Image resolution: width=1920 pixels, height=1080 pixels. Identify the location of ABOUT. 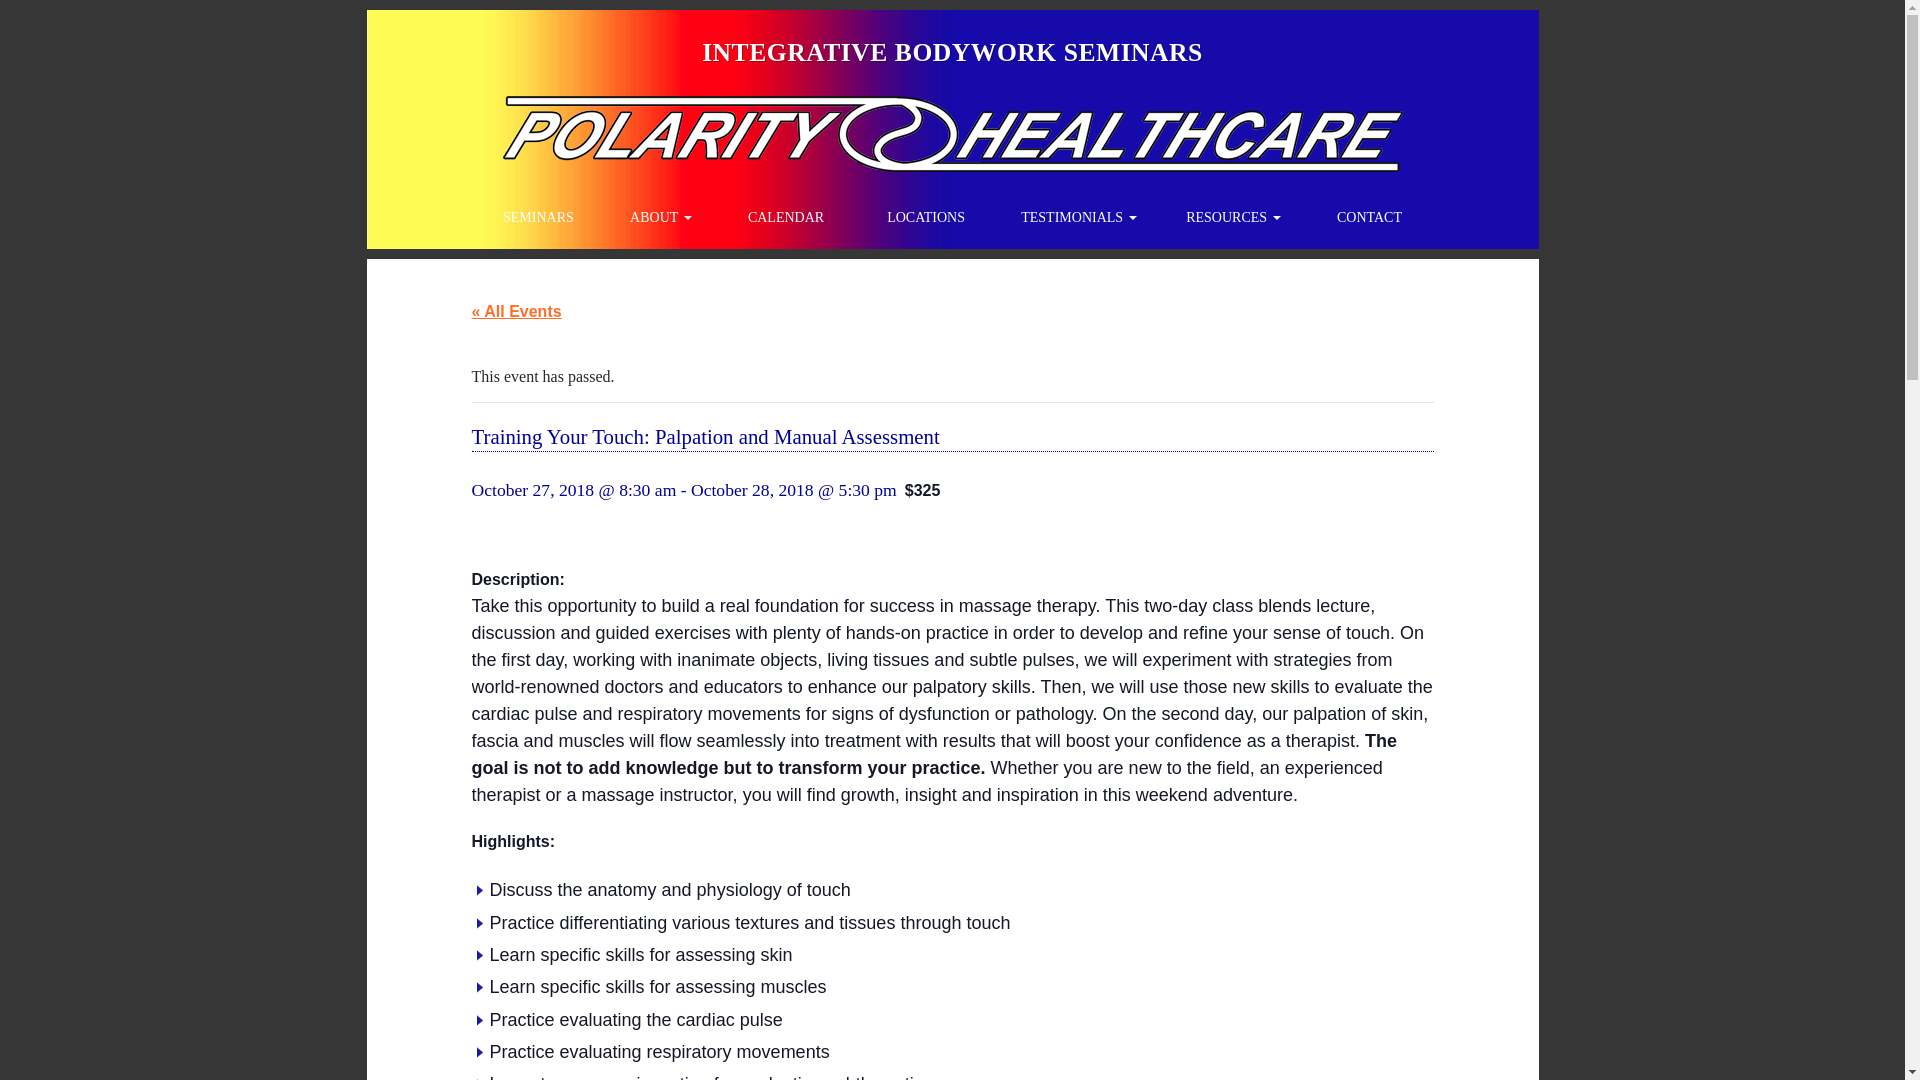
(660, 218).